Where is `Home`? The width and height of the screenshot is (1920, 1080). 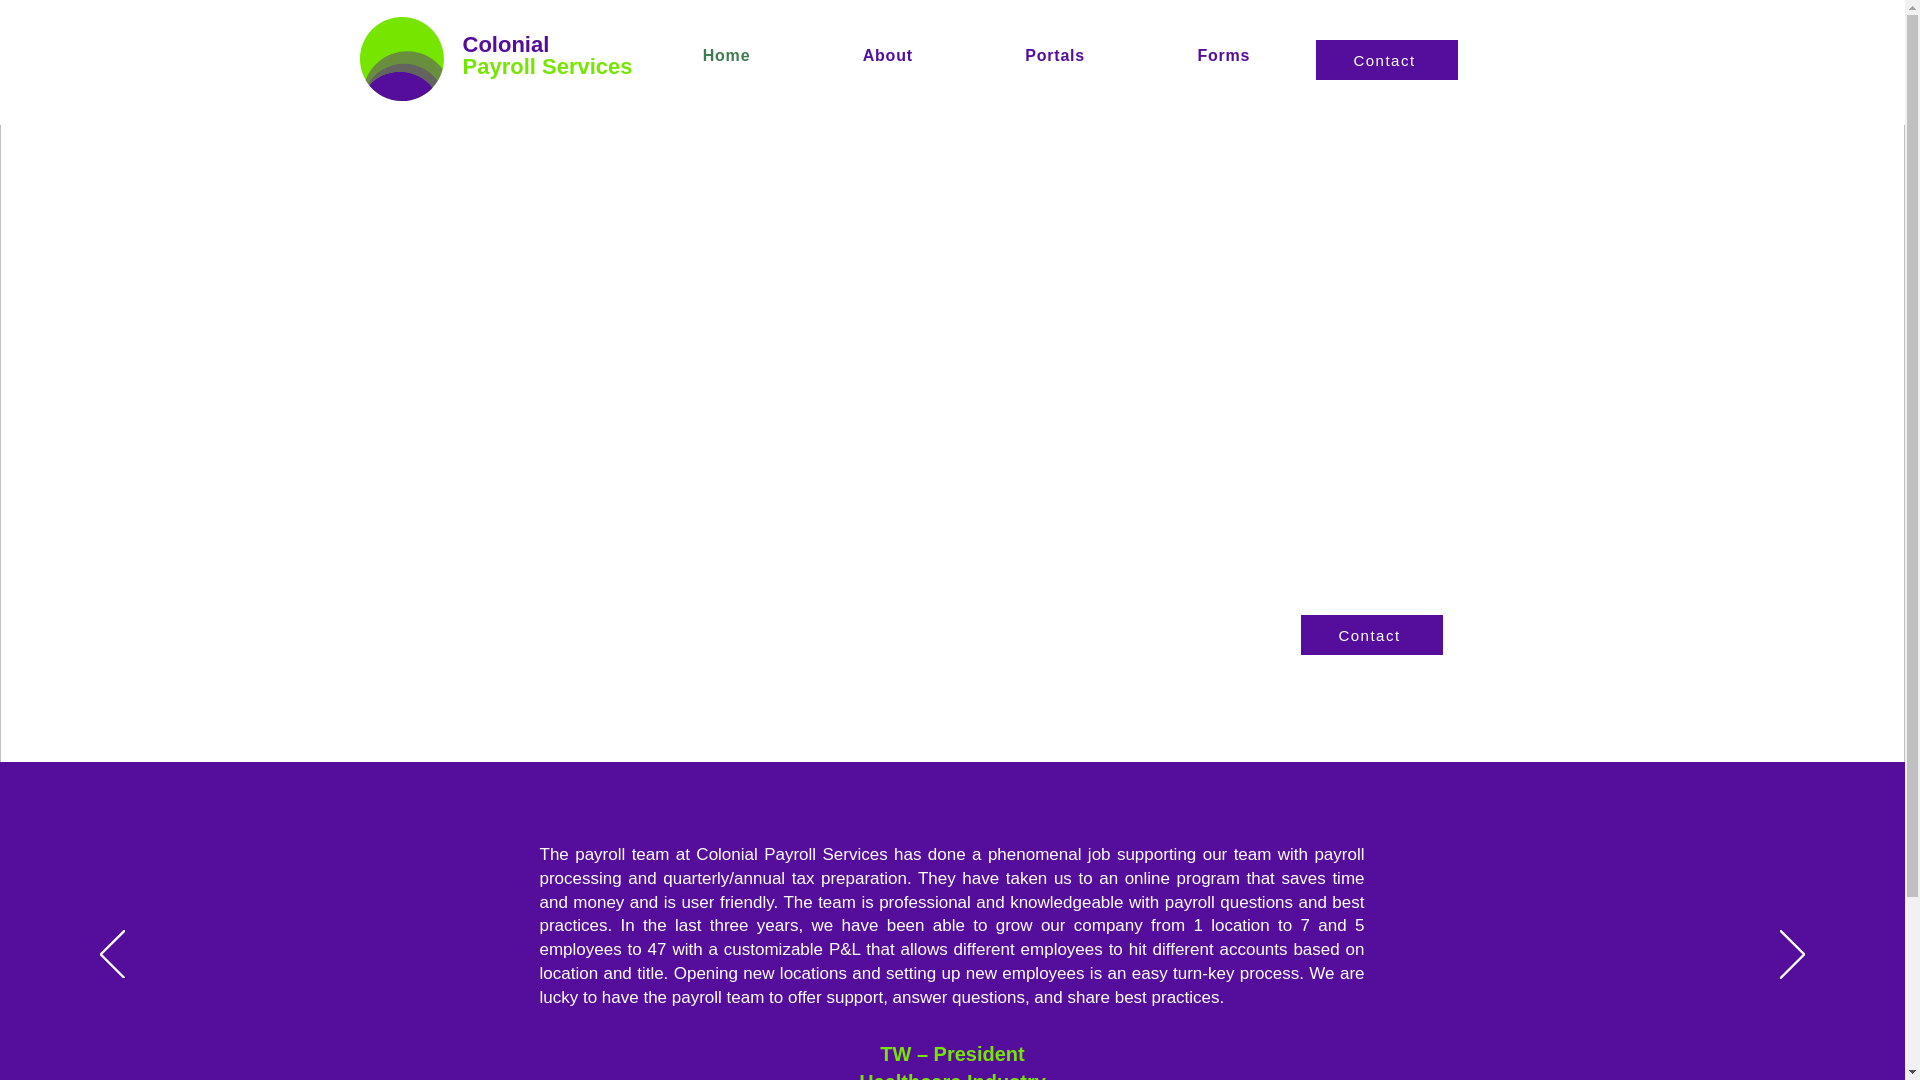 Home is located at coordinates (726, 55).